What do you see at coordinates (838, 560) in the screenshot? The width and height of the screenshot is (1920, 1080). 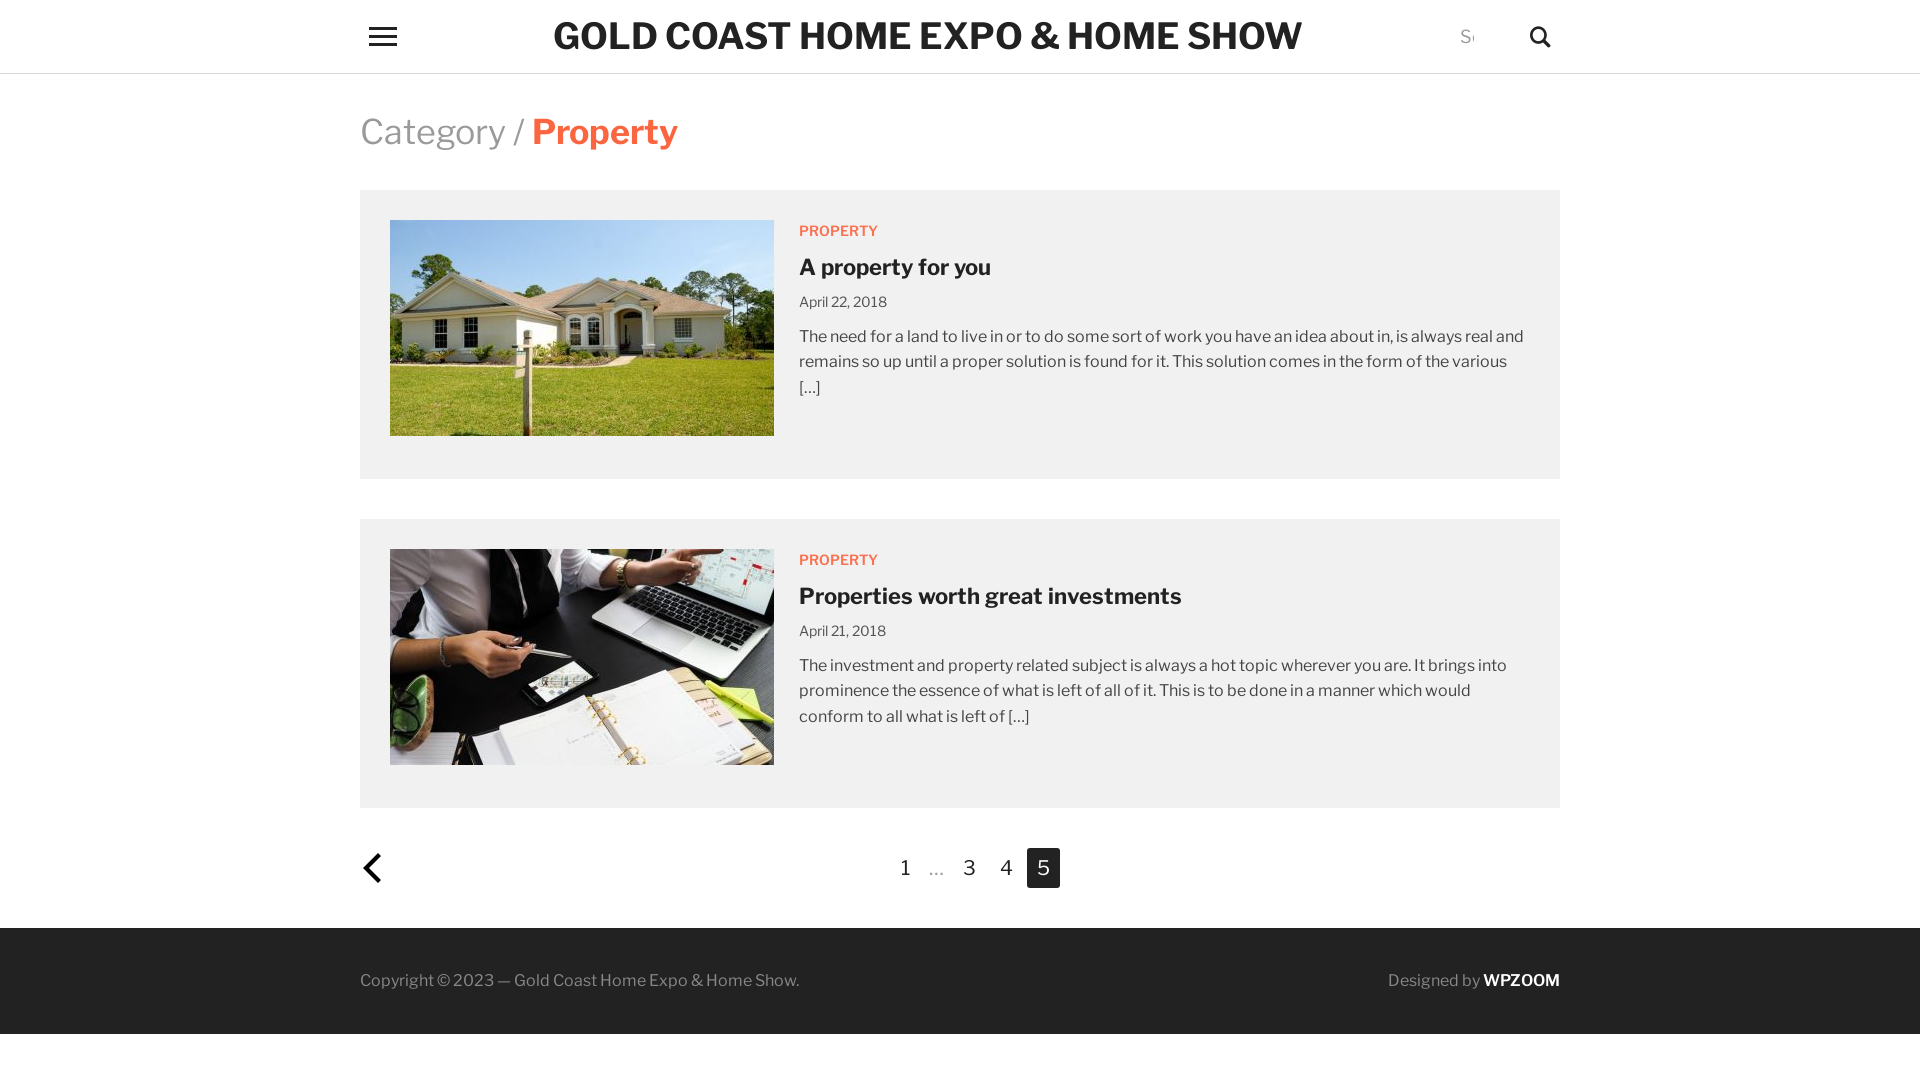 I see `PROPERTY` at bounding box center [838, 560].